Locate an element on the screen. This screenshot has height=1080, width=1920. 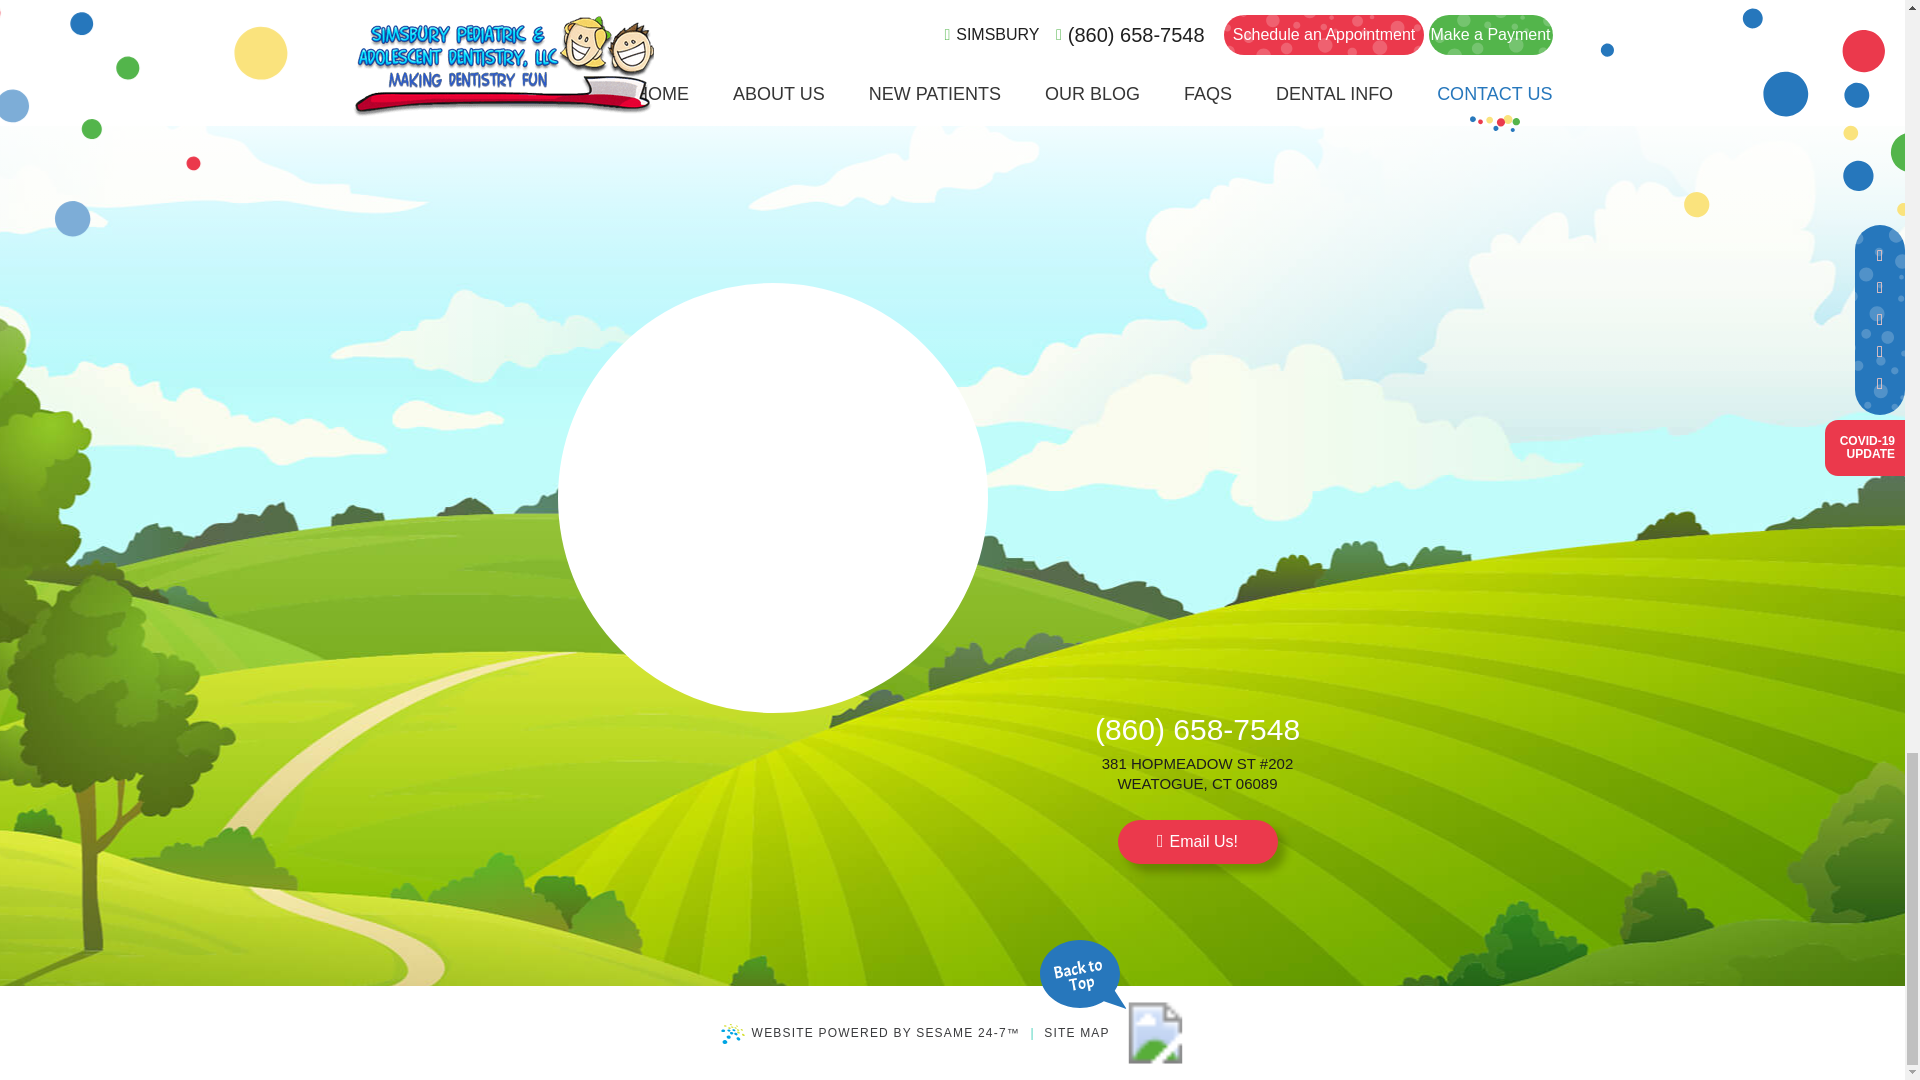
back to top is located at coordinates (1156, 1032).